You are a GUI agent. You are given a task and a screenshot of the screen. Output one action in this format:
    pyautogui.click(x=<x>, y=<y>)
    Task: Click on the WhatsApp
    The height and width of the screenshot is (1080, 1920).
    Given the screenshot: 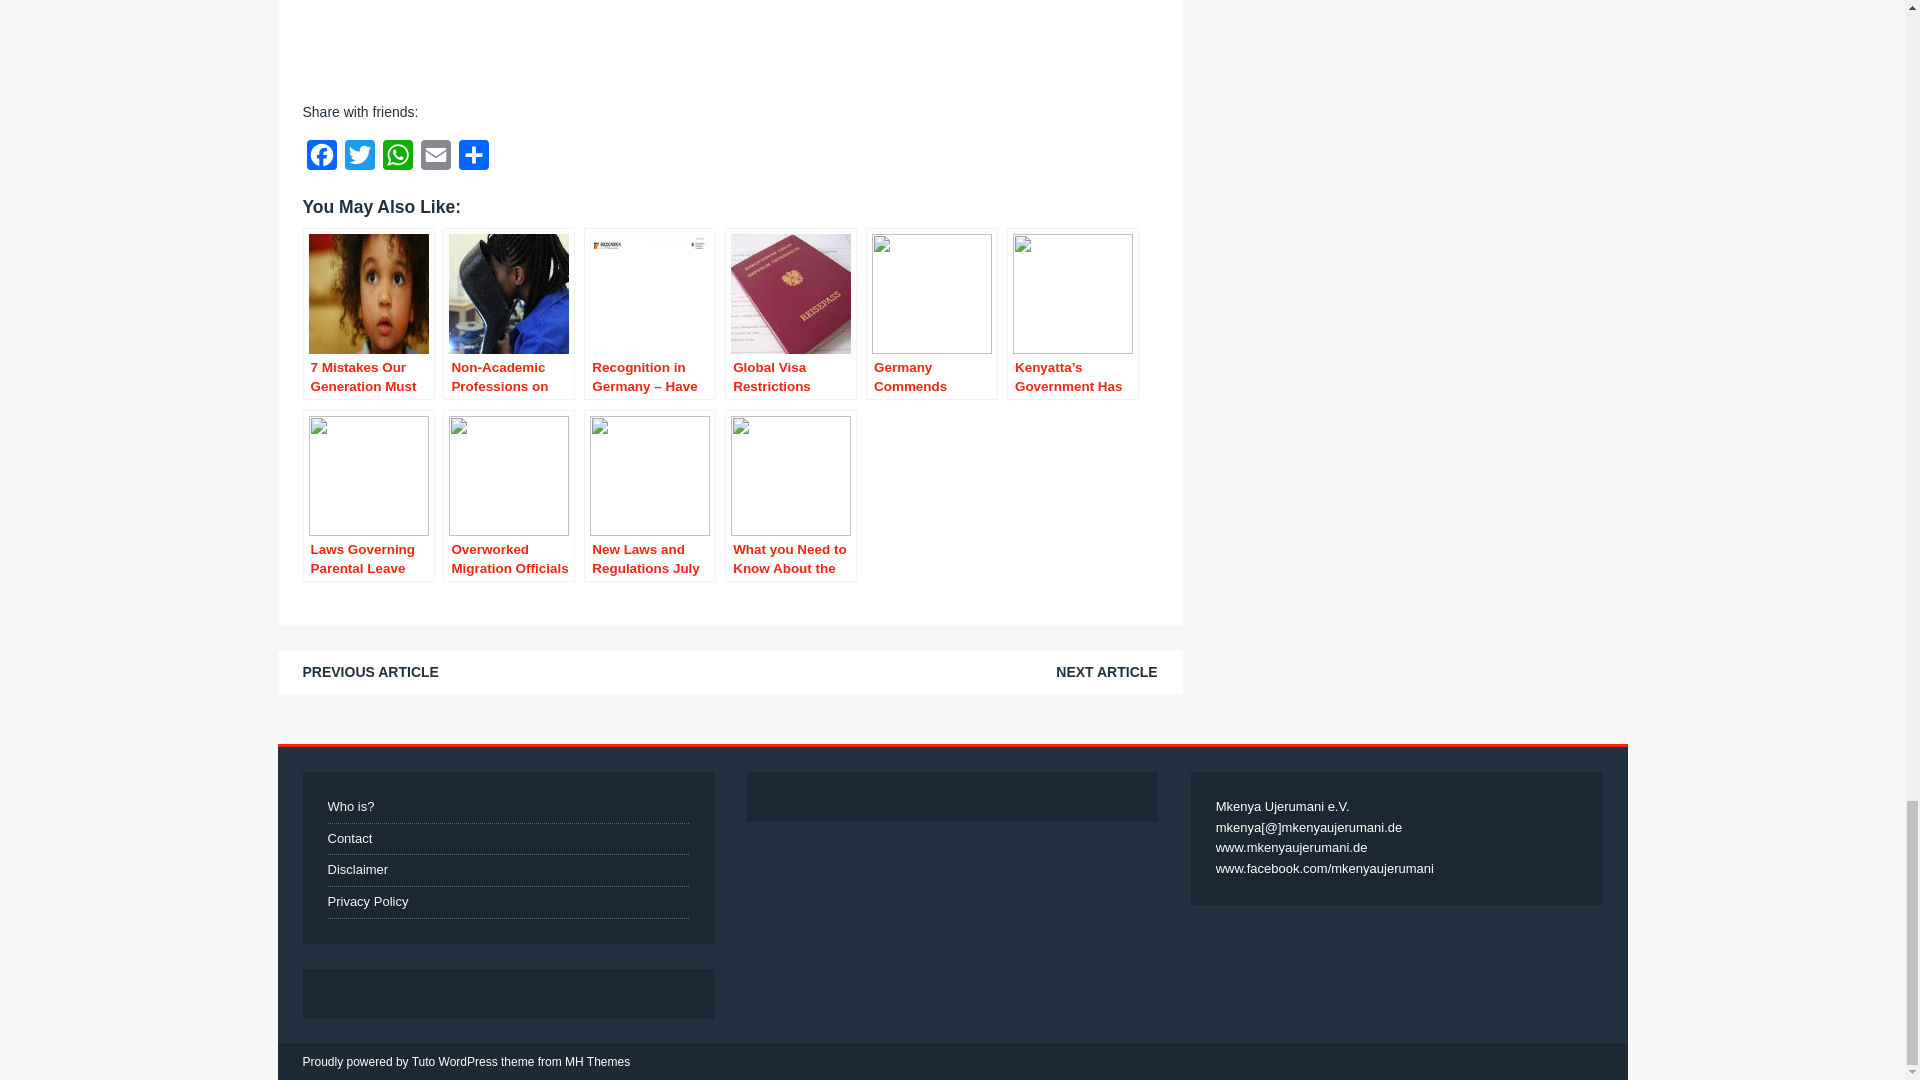 What is the action you would take?
    pyautogui.click(x=397, y=160)
    